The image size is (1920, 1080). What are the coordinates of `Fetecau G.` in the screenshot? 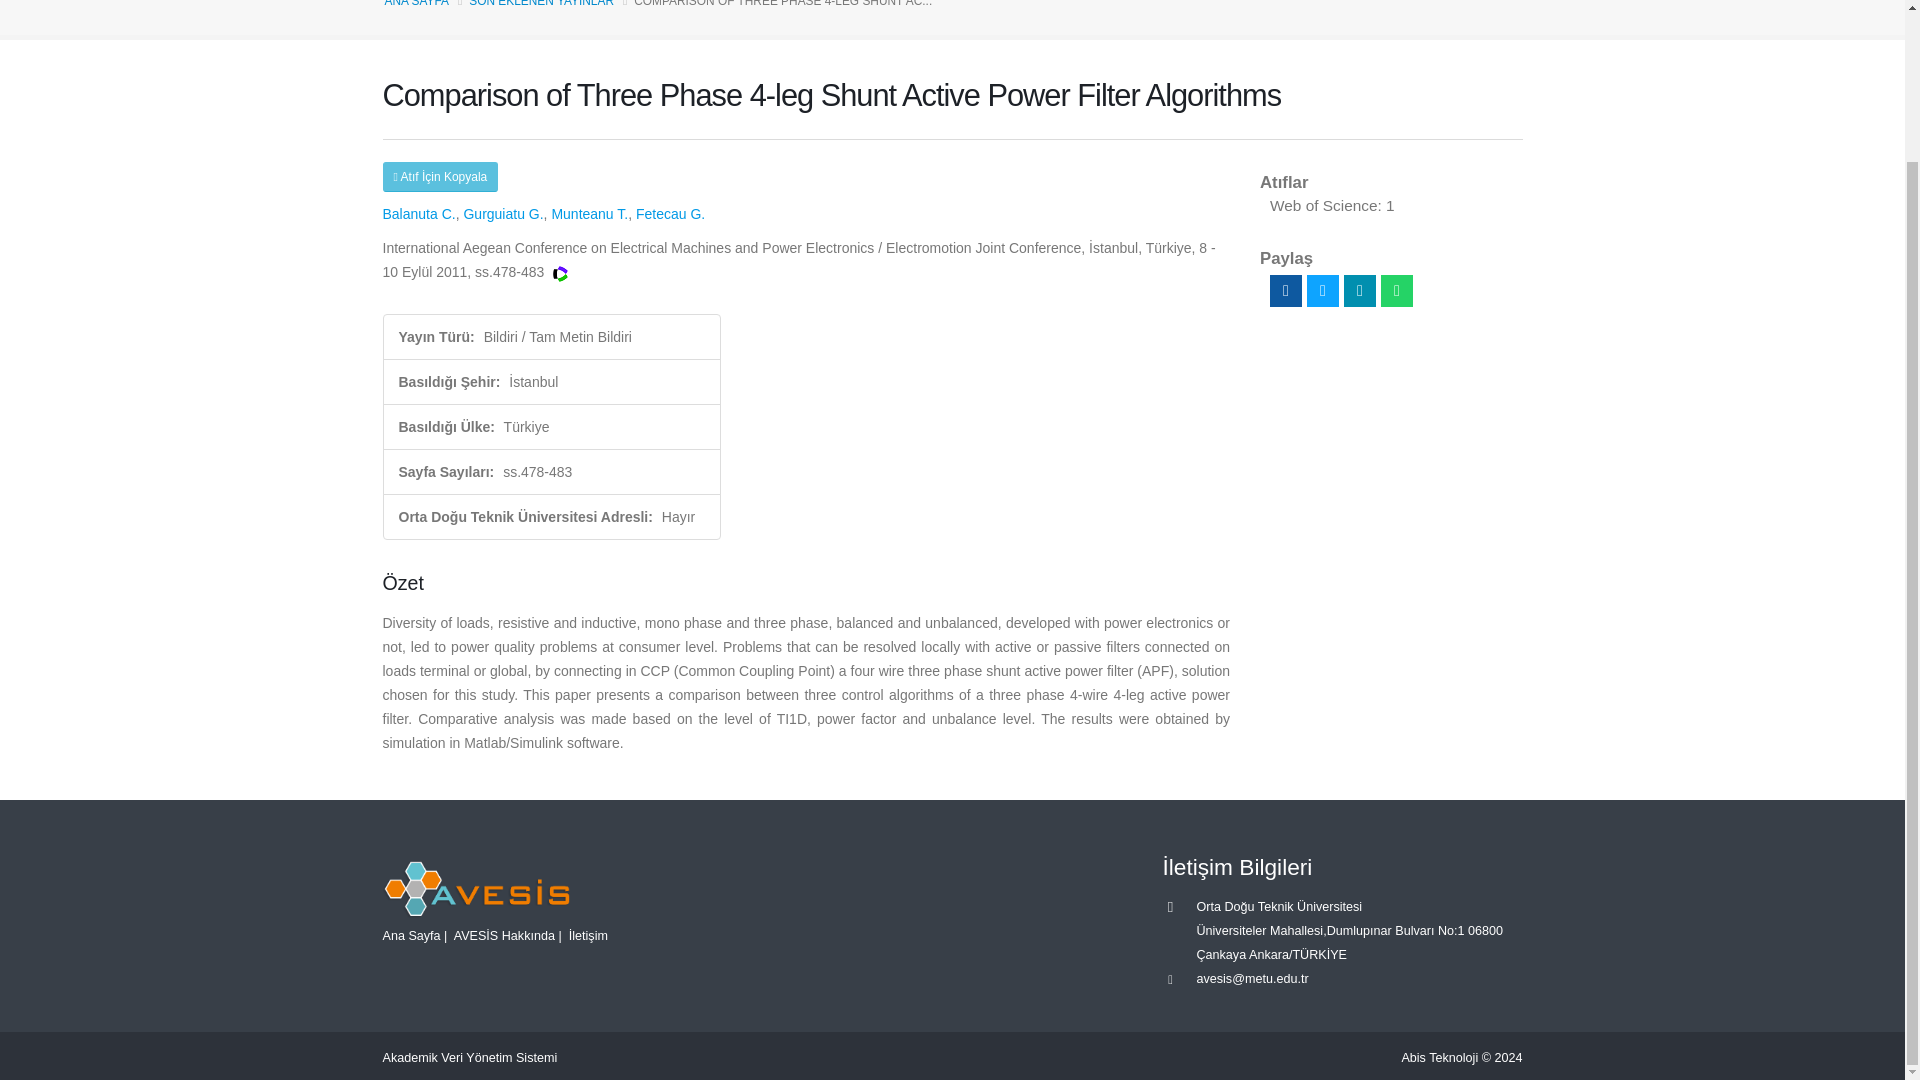 It's located at (670, 214).